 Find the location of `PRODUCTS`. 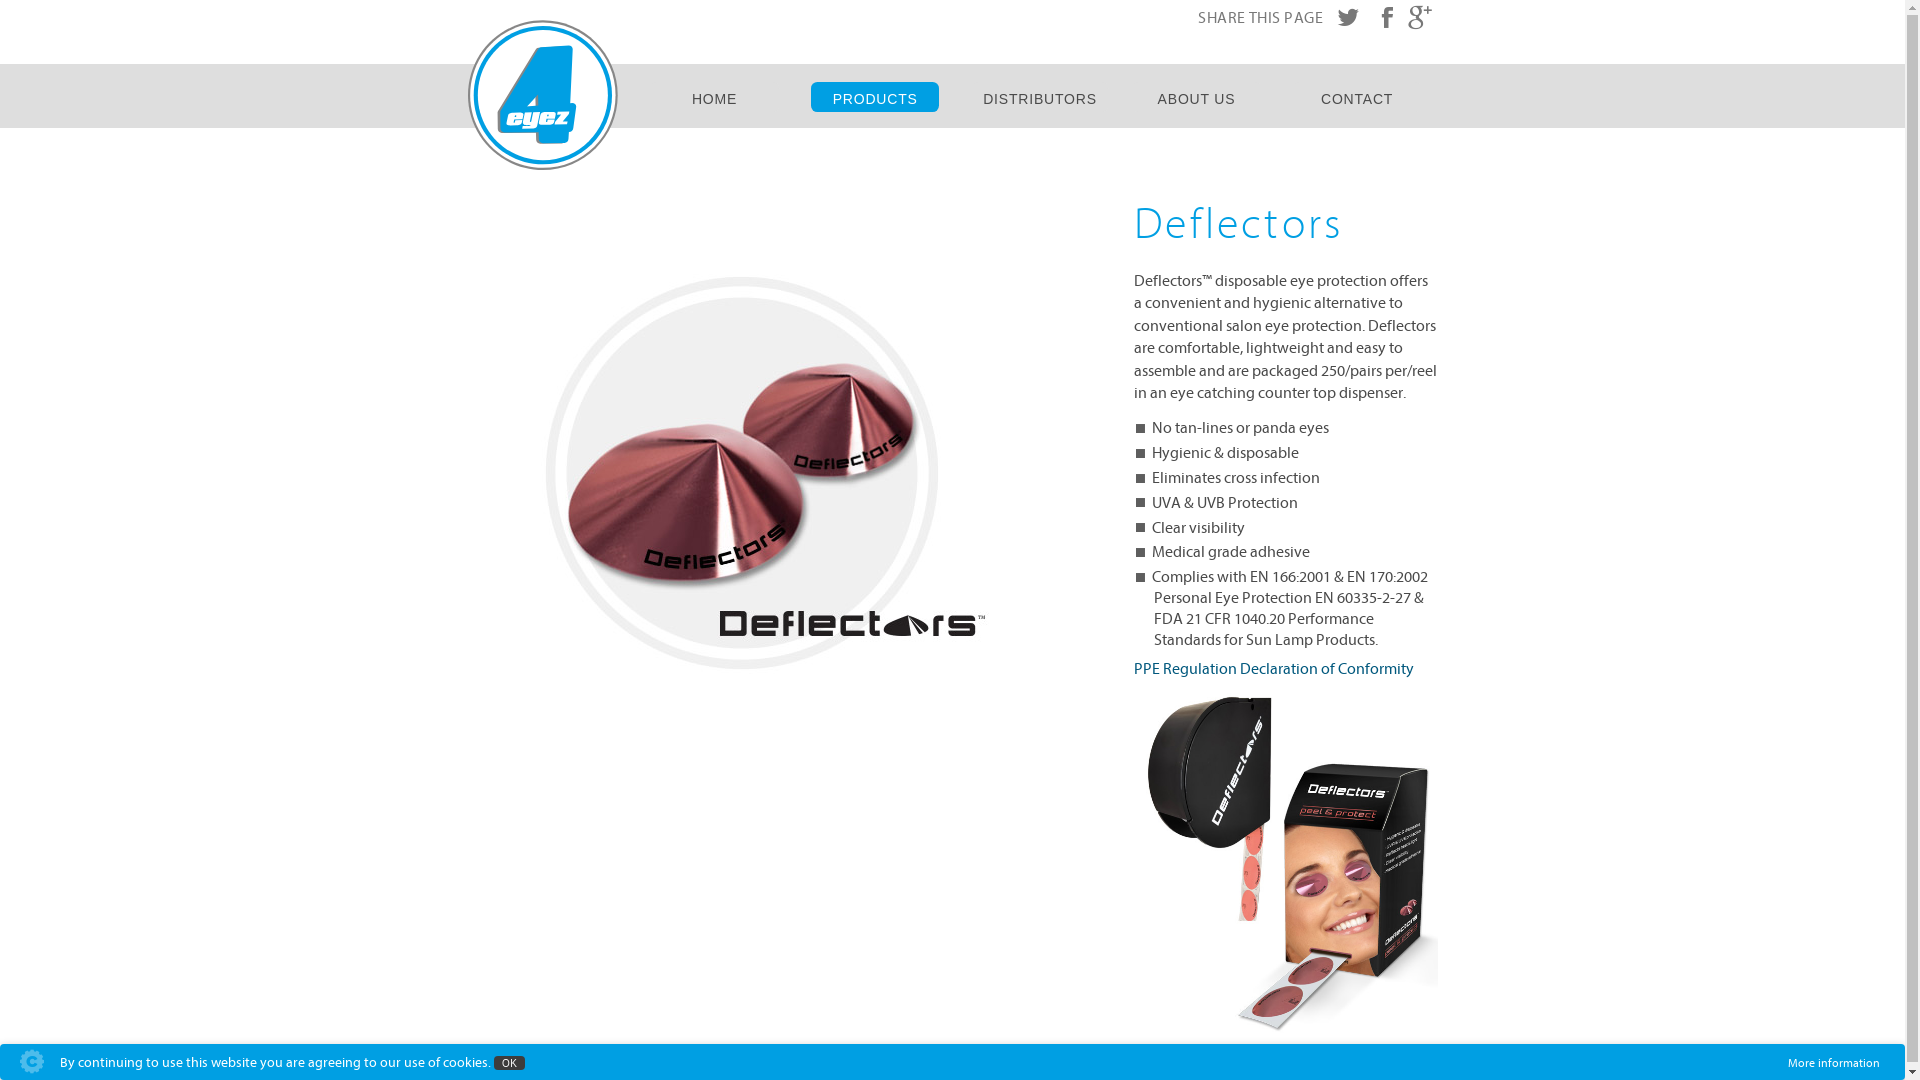

PRODUCTS is located at coordinates (876, 97).